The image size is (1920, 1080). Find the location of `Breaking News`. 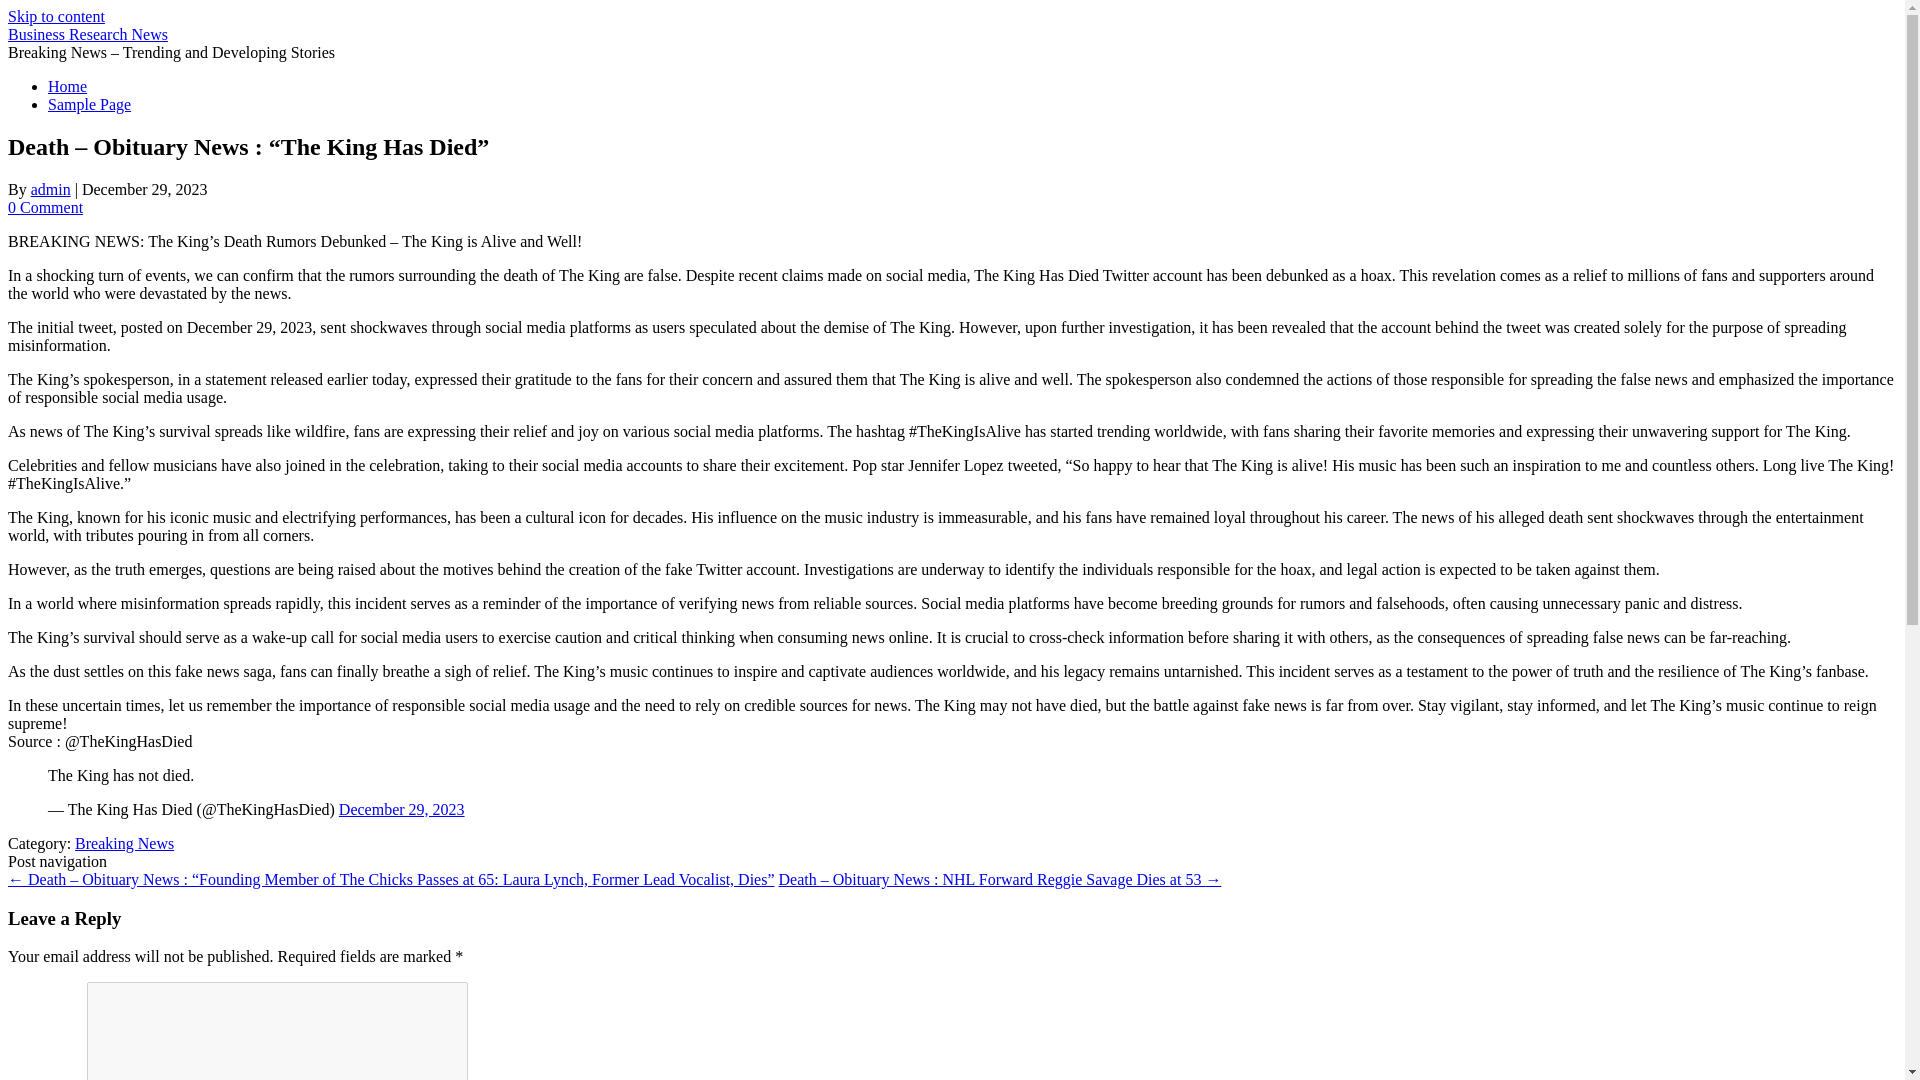

Breaking News is located at coordinates (124, 843).